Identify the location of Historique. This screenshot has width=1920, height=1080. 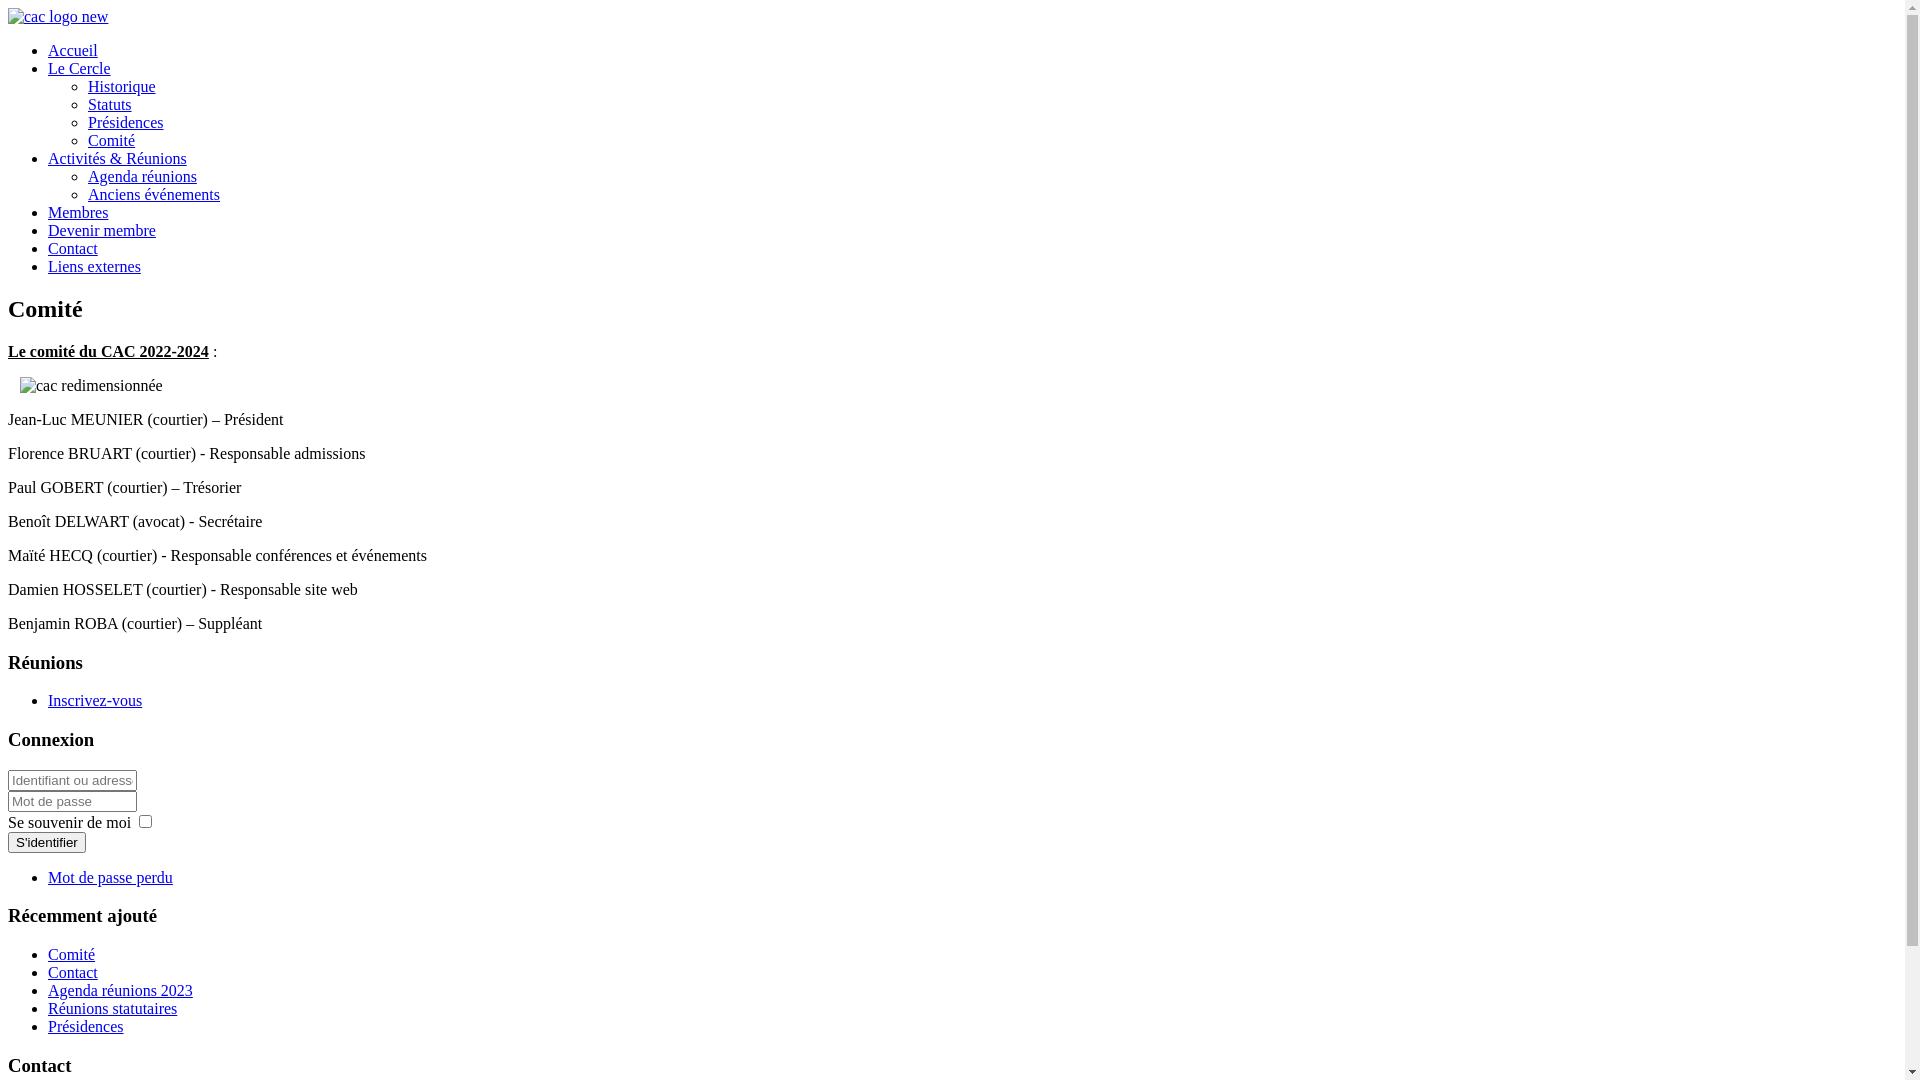
(122, 86).